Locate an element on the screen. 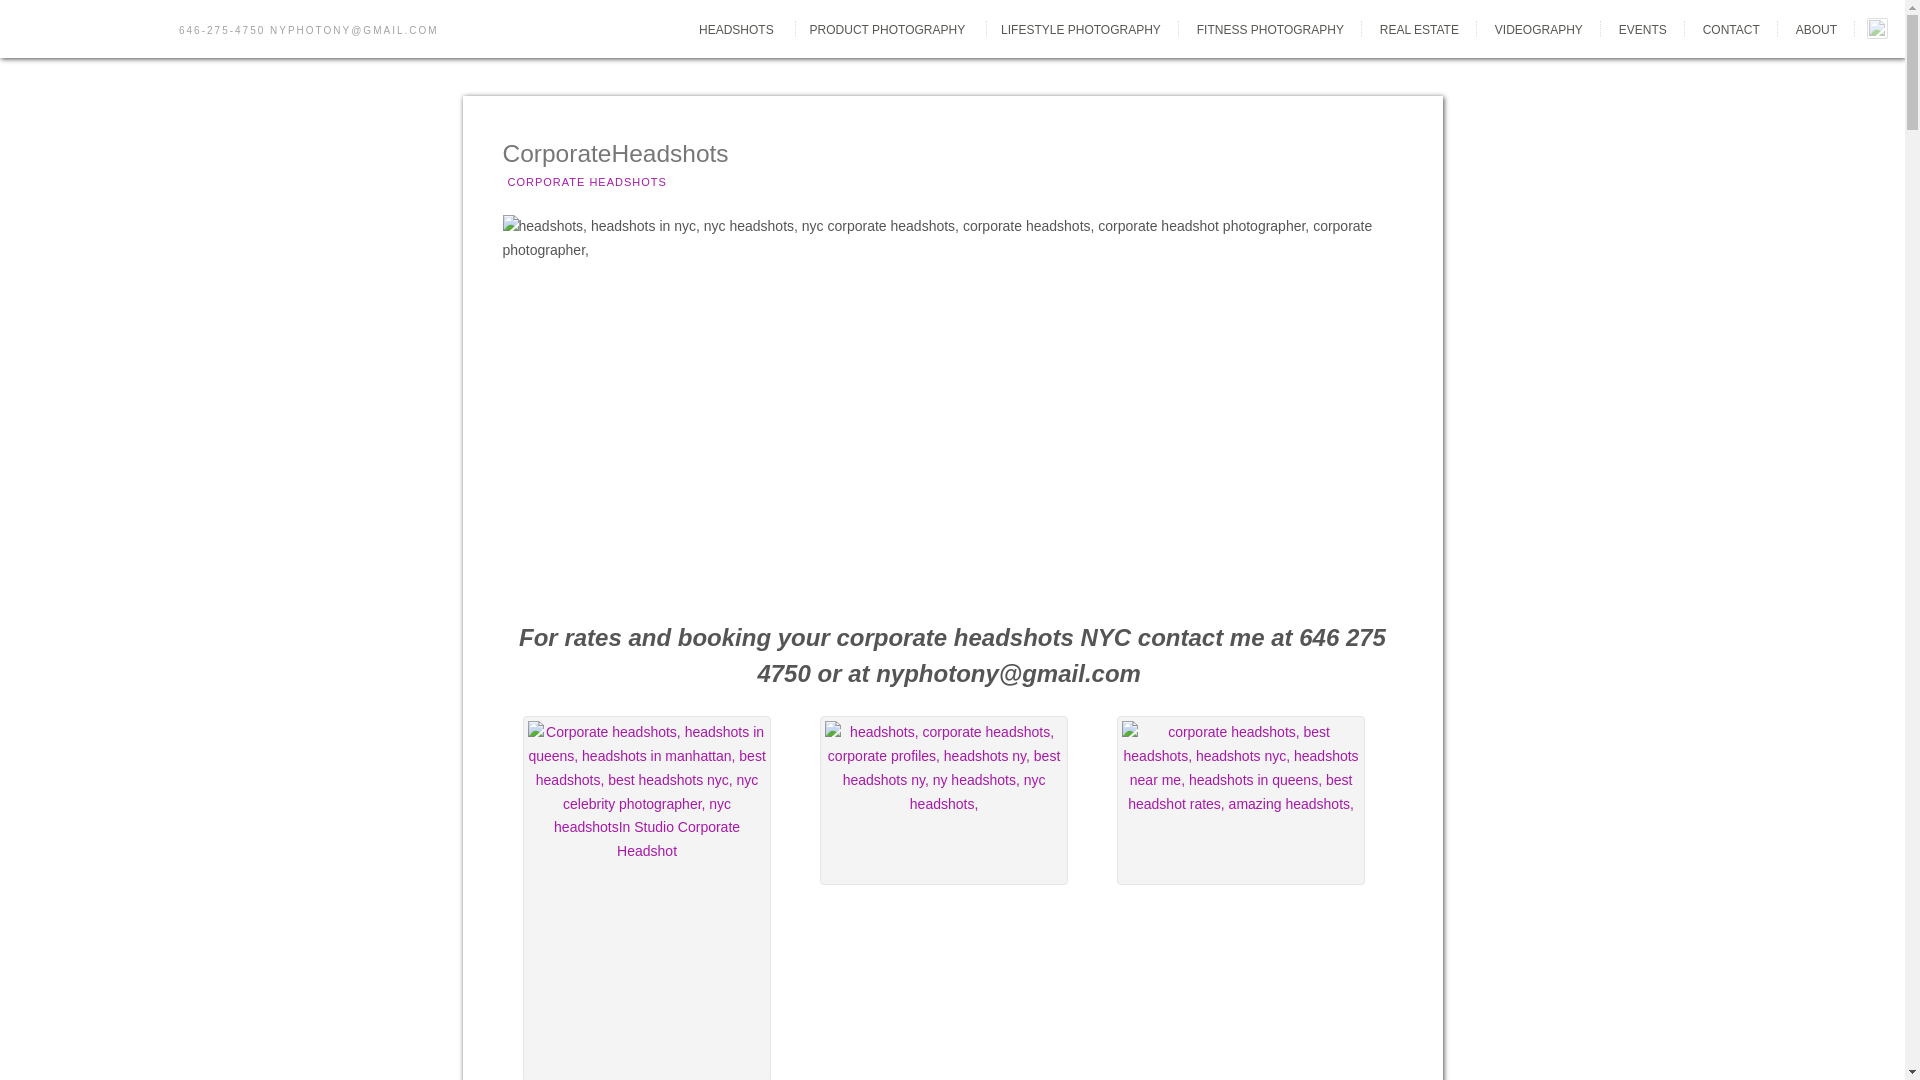  VIDEOGRAPHY is located at coordinates (1538, 29).